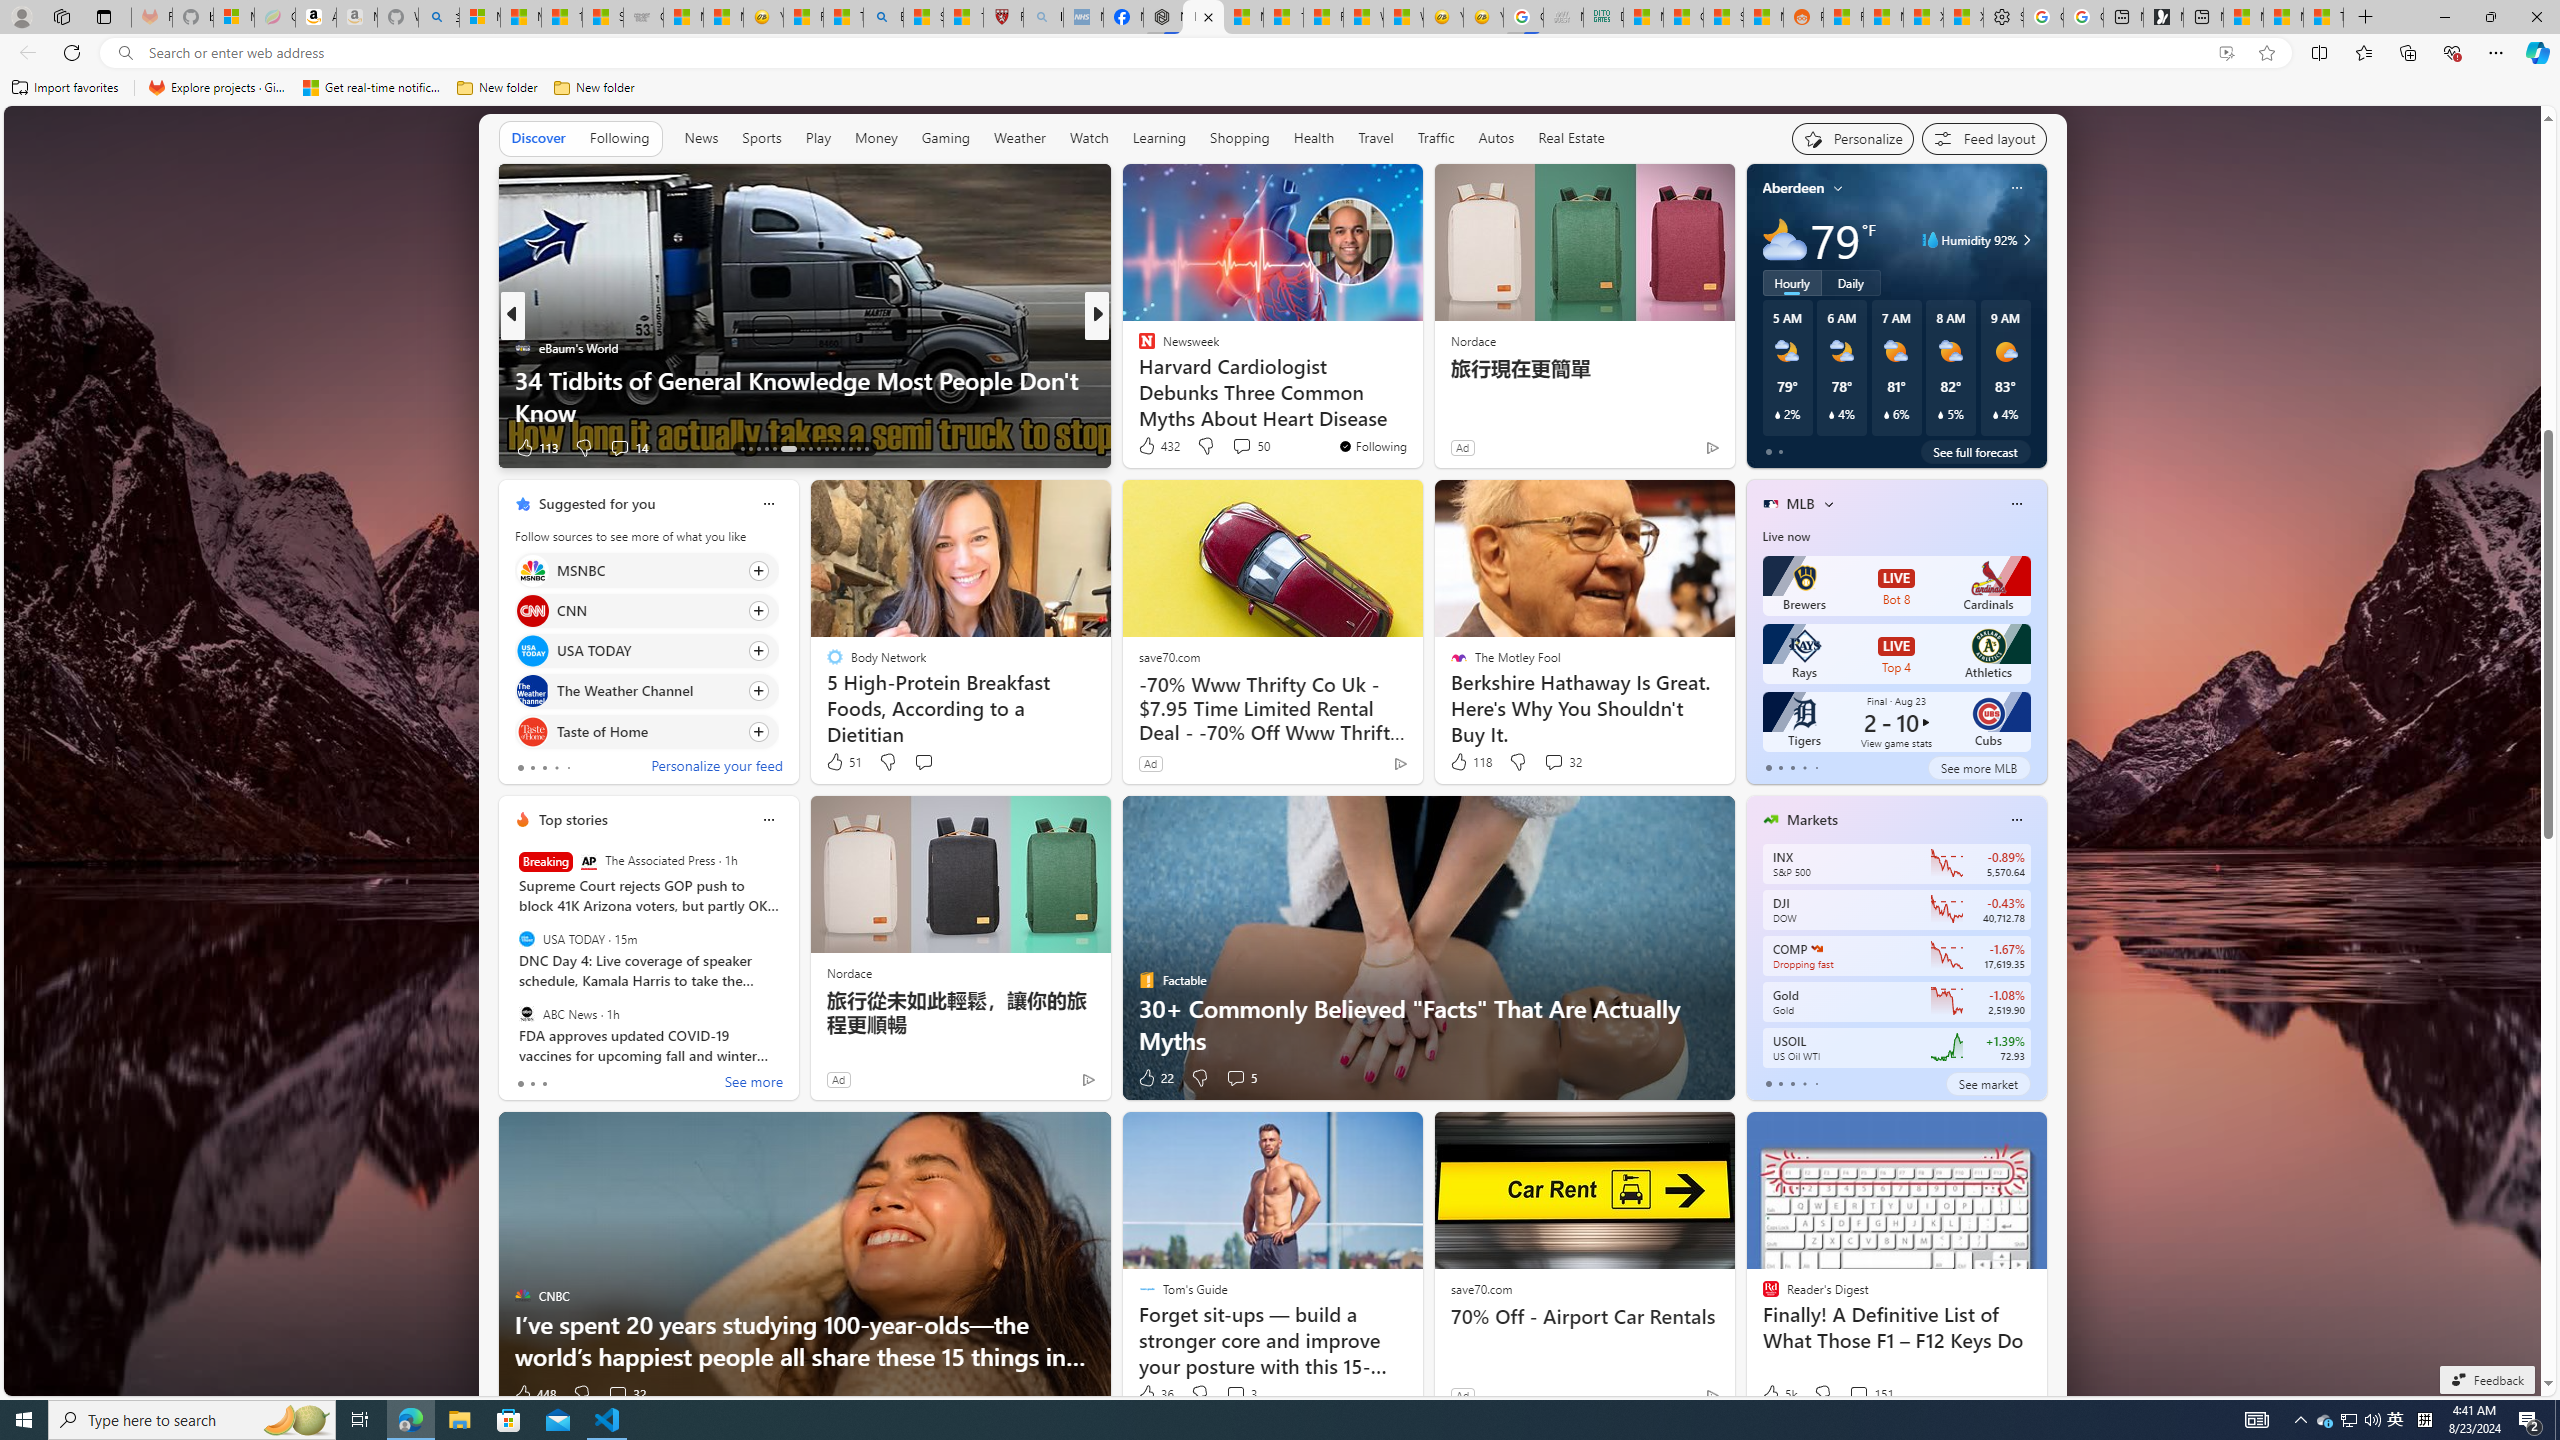 The width and height of the screenshot is (2560, 1440). What do you see at coordinates (1137, 379) in the screenshot?
I see `Million Dollar Sense` at bounding box center [1137, 379].